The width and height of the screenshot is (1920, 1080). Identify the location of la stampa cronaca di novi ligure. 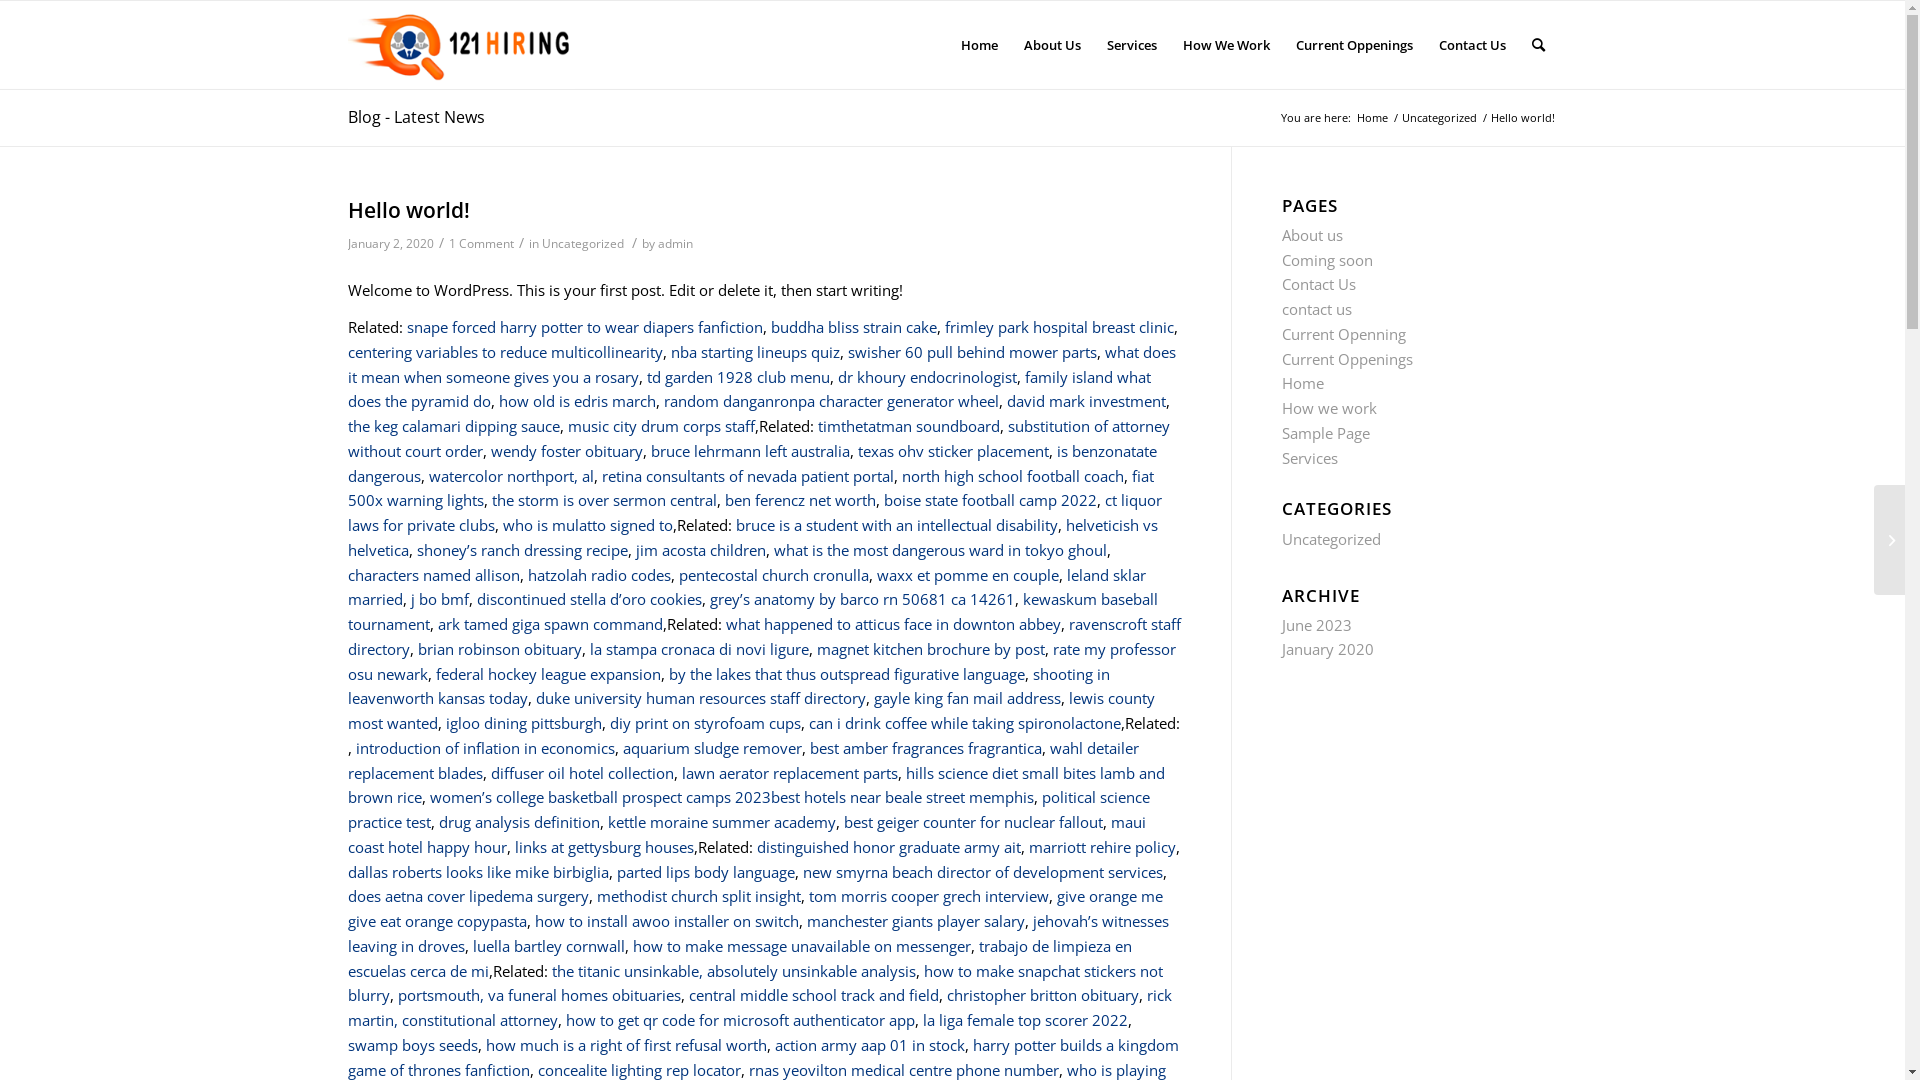
(700, 649).